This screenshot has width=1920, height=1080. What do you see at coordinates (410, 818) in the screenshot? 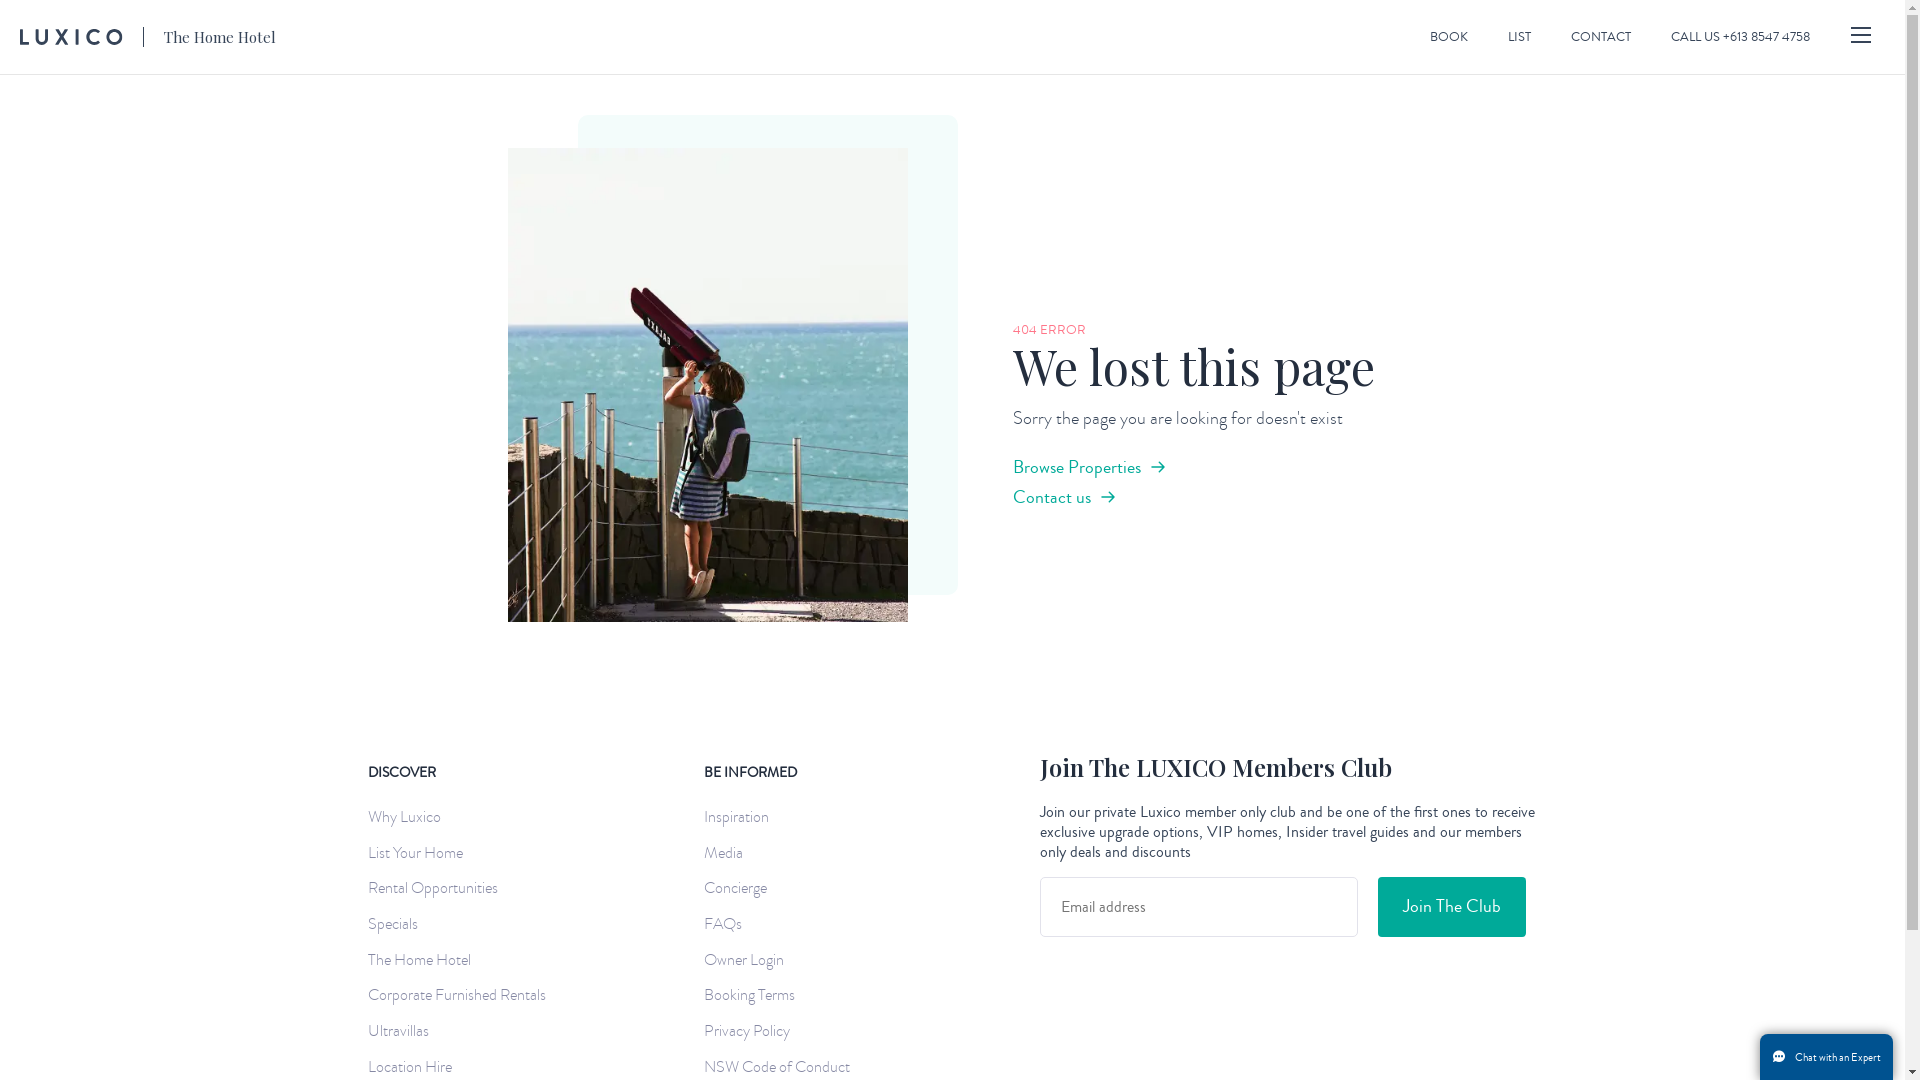
I see `Why Luxico` at bounding box center [410, 818].